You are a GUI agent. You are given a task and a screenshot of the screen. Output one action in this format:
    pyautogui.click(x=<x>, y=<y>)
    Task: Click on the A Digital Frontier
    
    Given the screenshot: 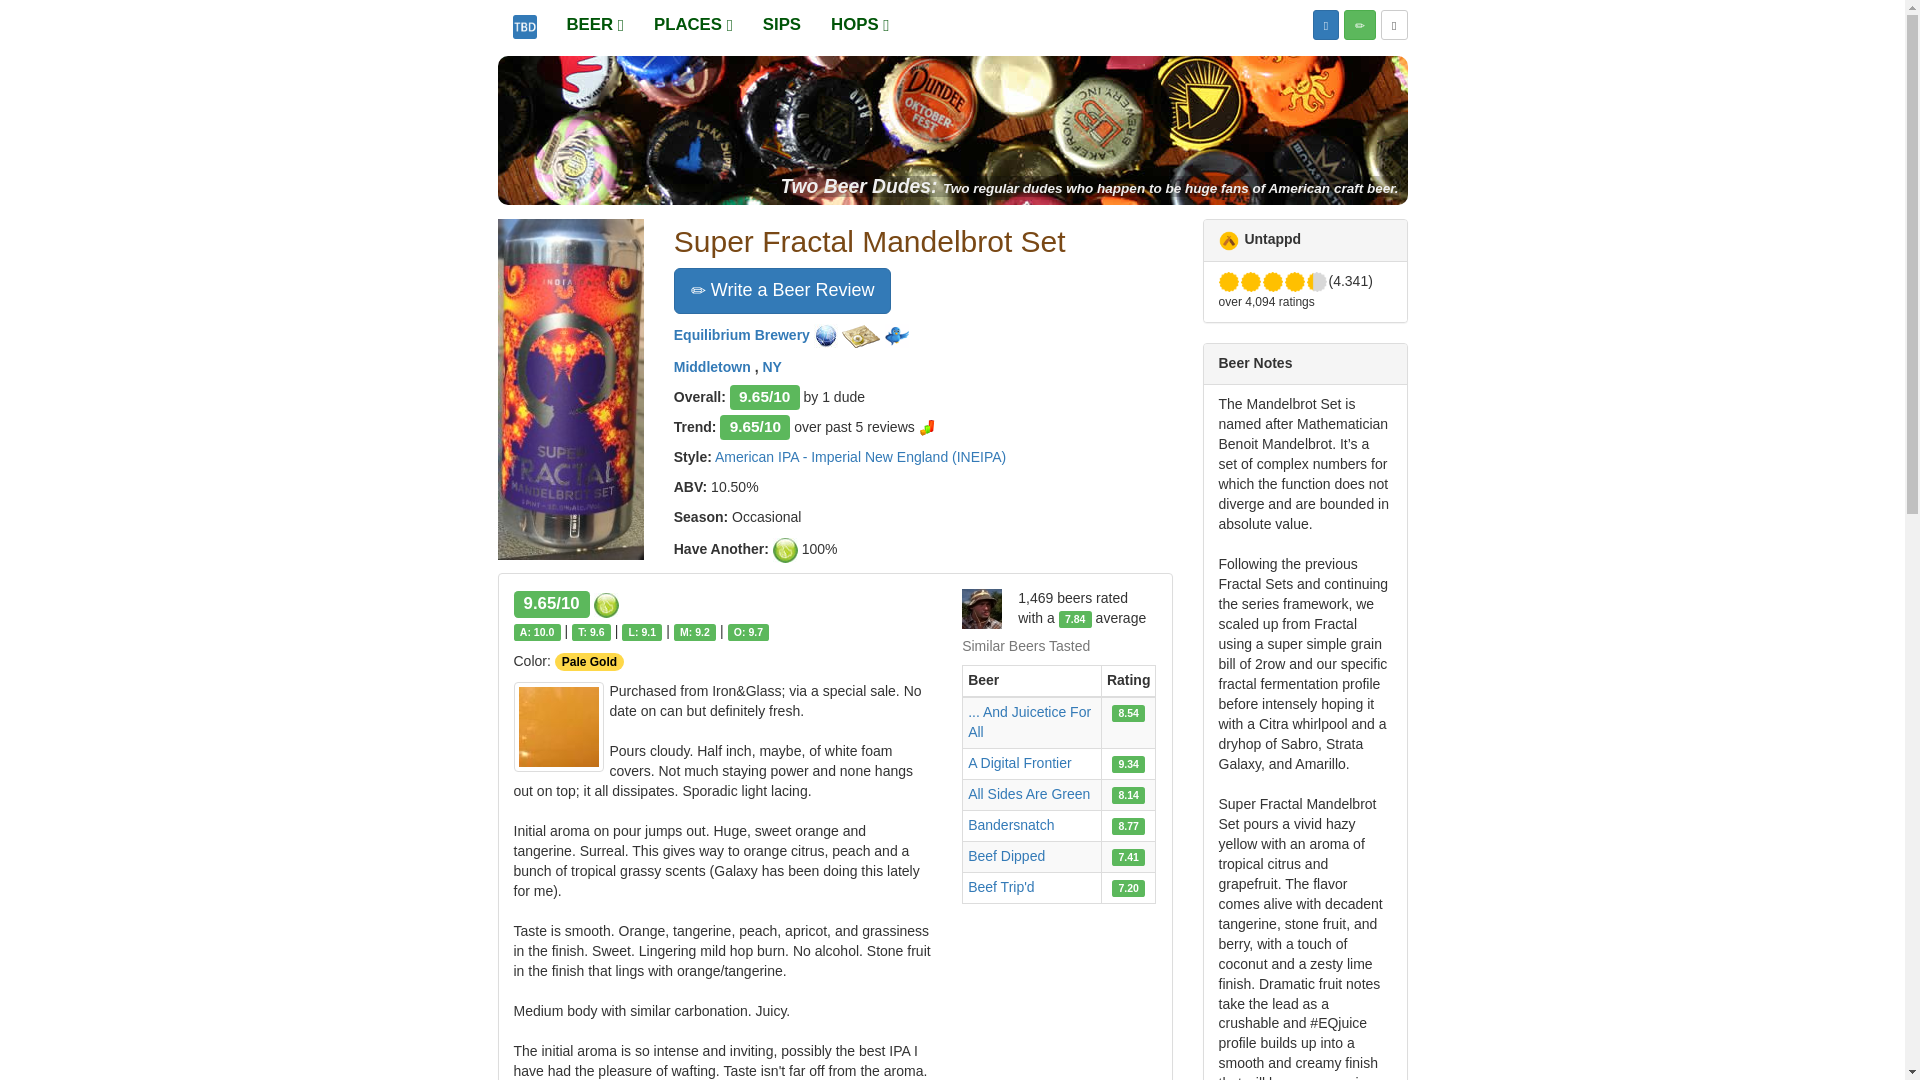 What is the action you would take?
    pyautogui.click(x=1019, y=762)
    